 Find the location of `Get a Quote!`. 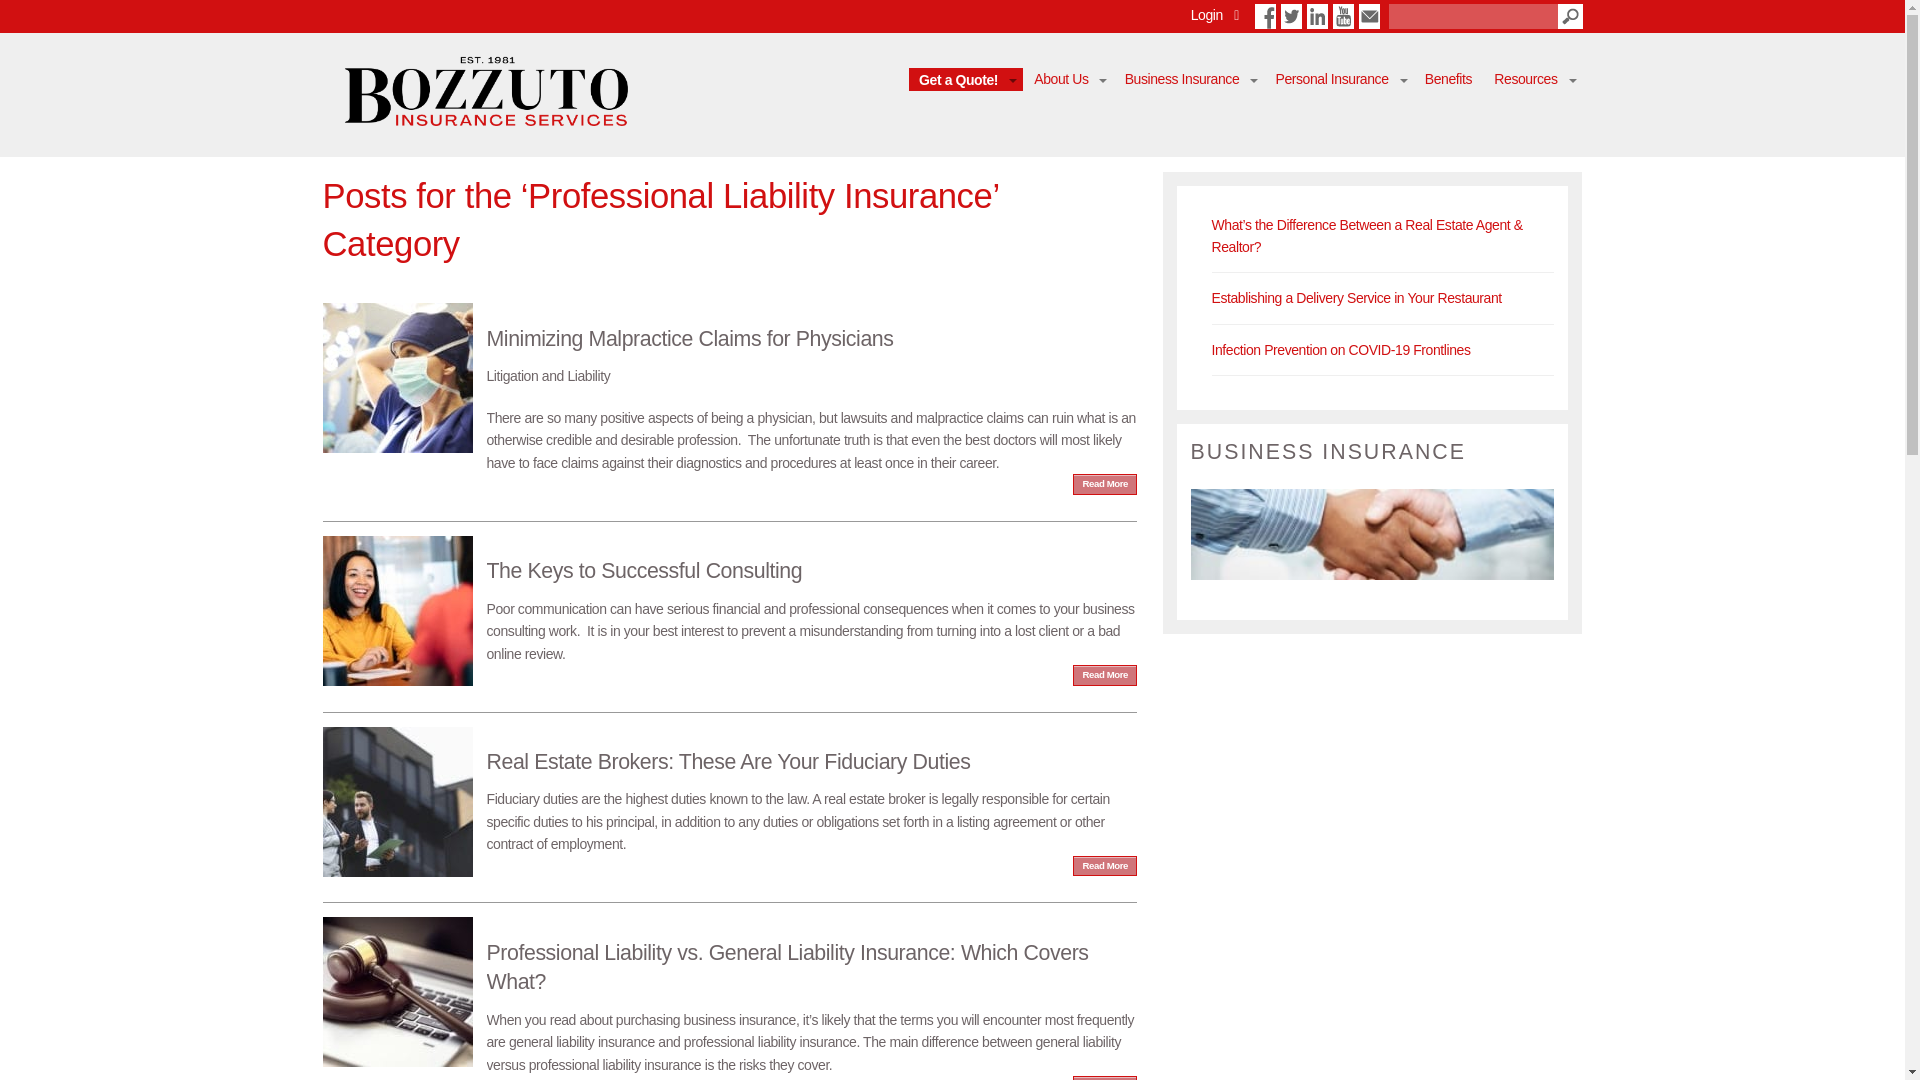

Get a Quote! is located at coordinates (966, 79).